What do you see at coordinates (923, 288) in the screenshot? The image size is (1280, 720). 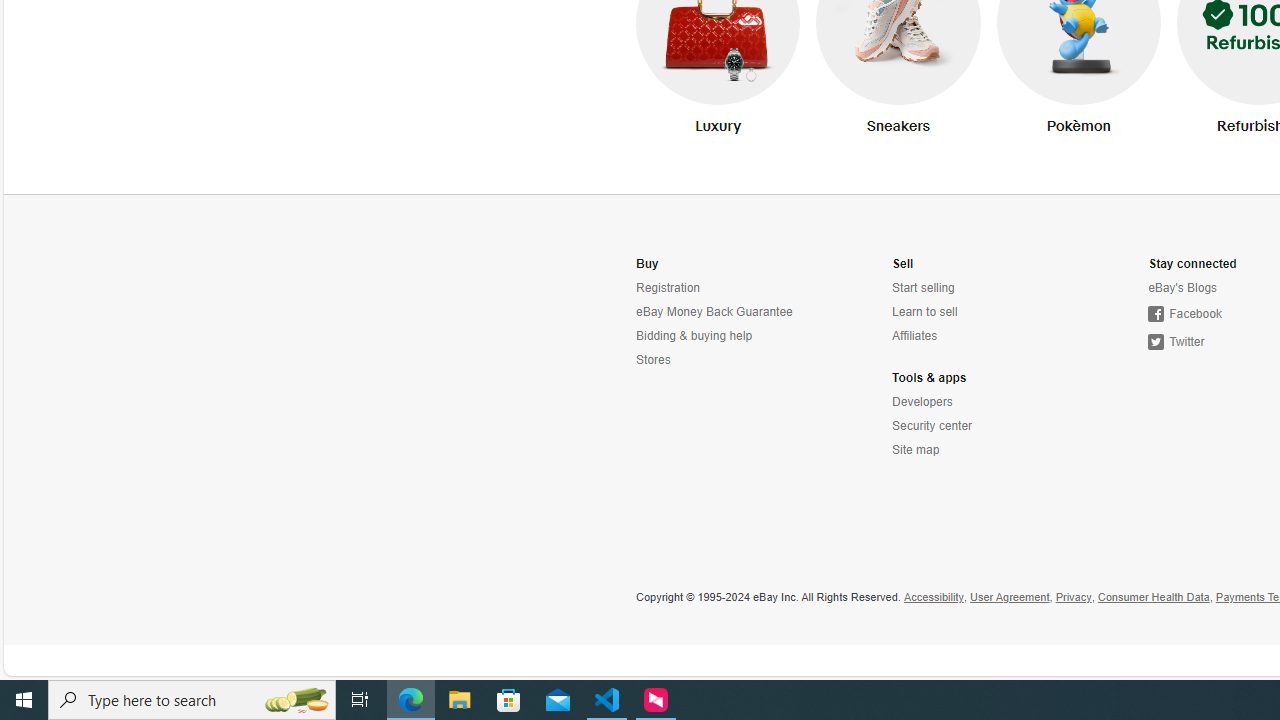 I see `Start selling` at bounding box center [923, 288].